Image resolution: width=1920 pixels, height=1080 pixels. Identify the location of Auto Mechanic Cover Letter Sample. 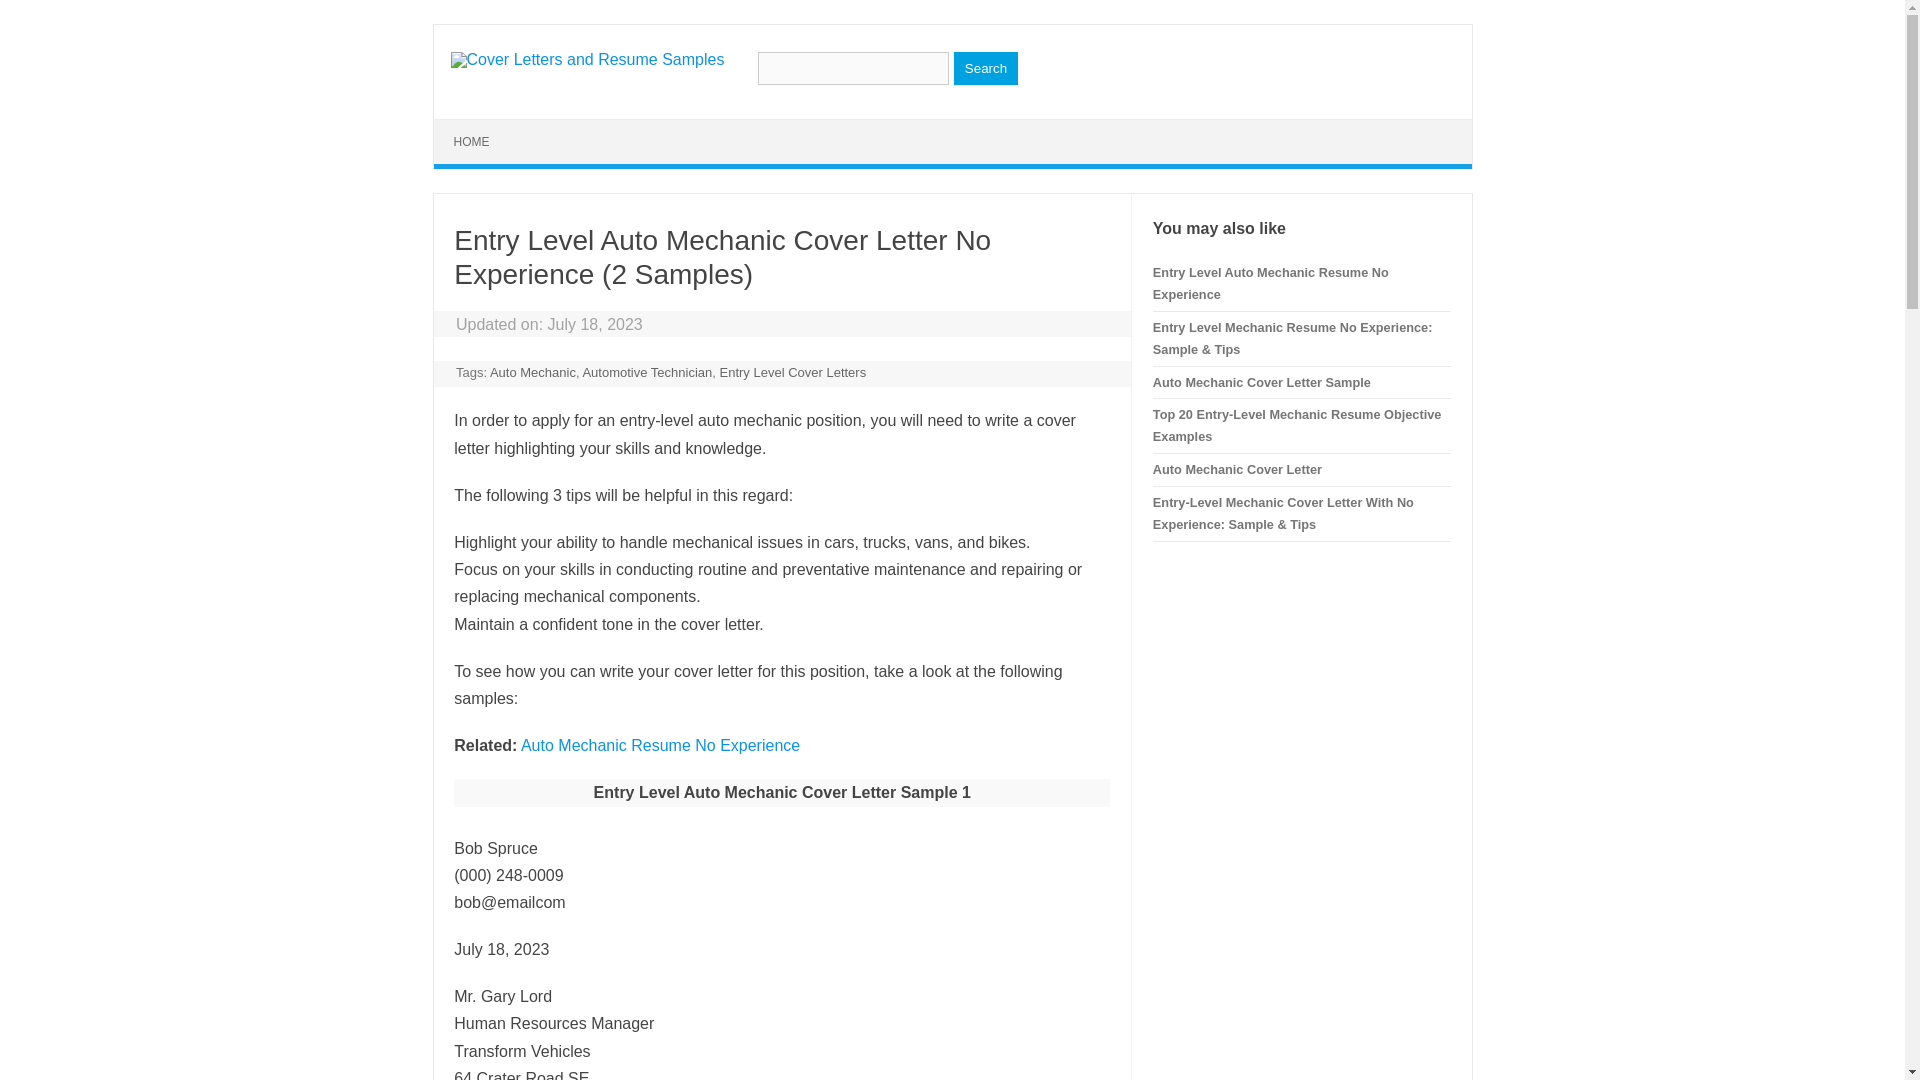
(1262, 380).